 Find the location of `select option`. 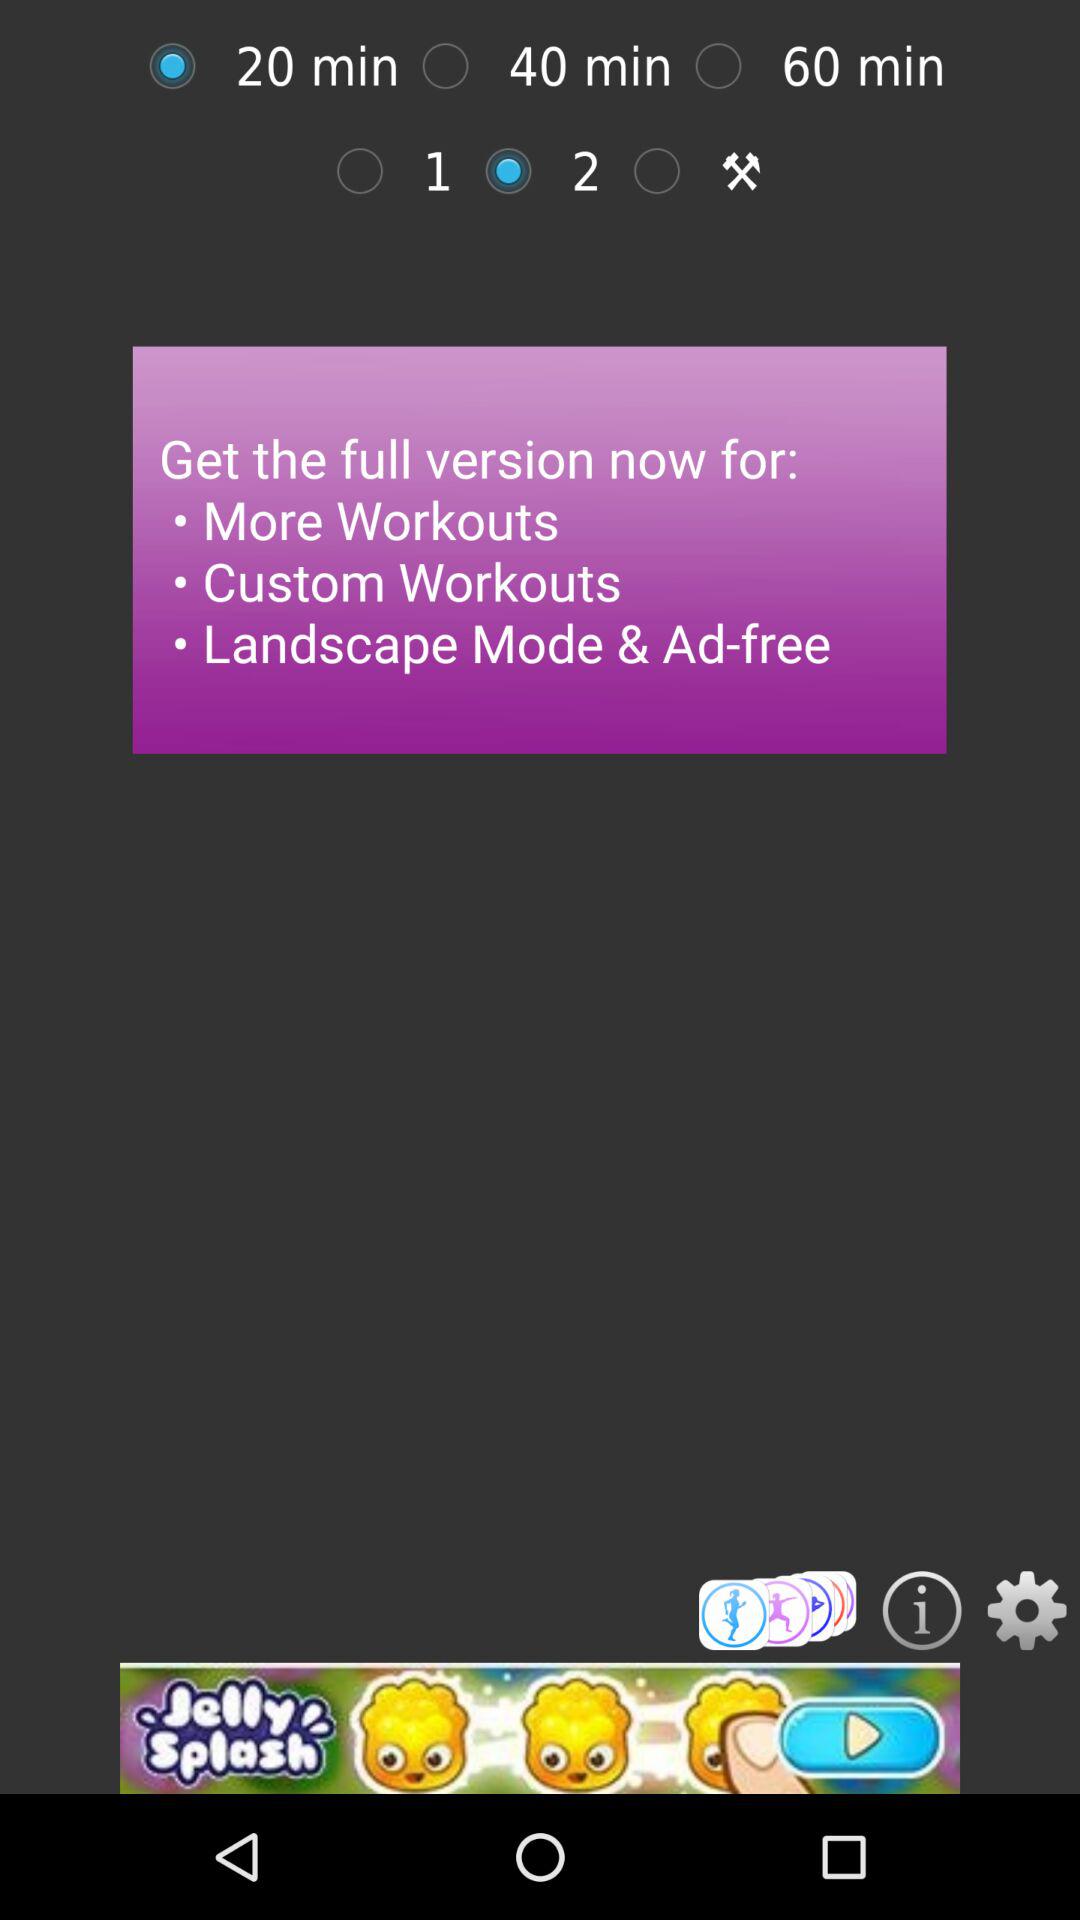

select option is located at coordinates (728, 66).